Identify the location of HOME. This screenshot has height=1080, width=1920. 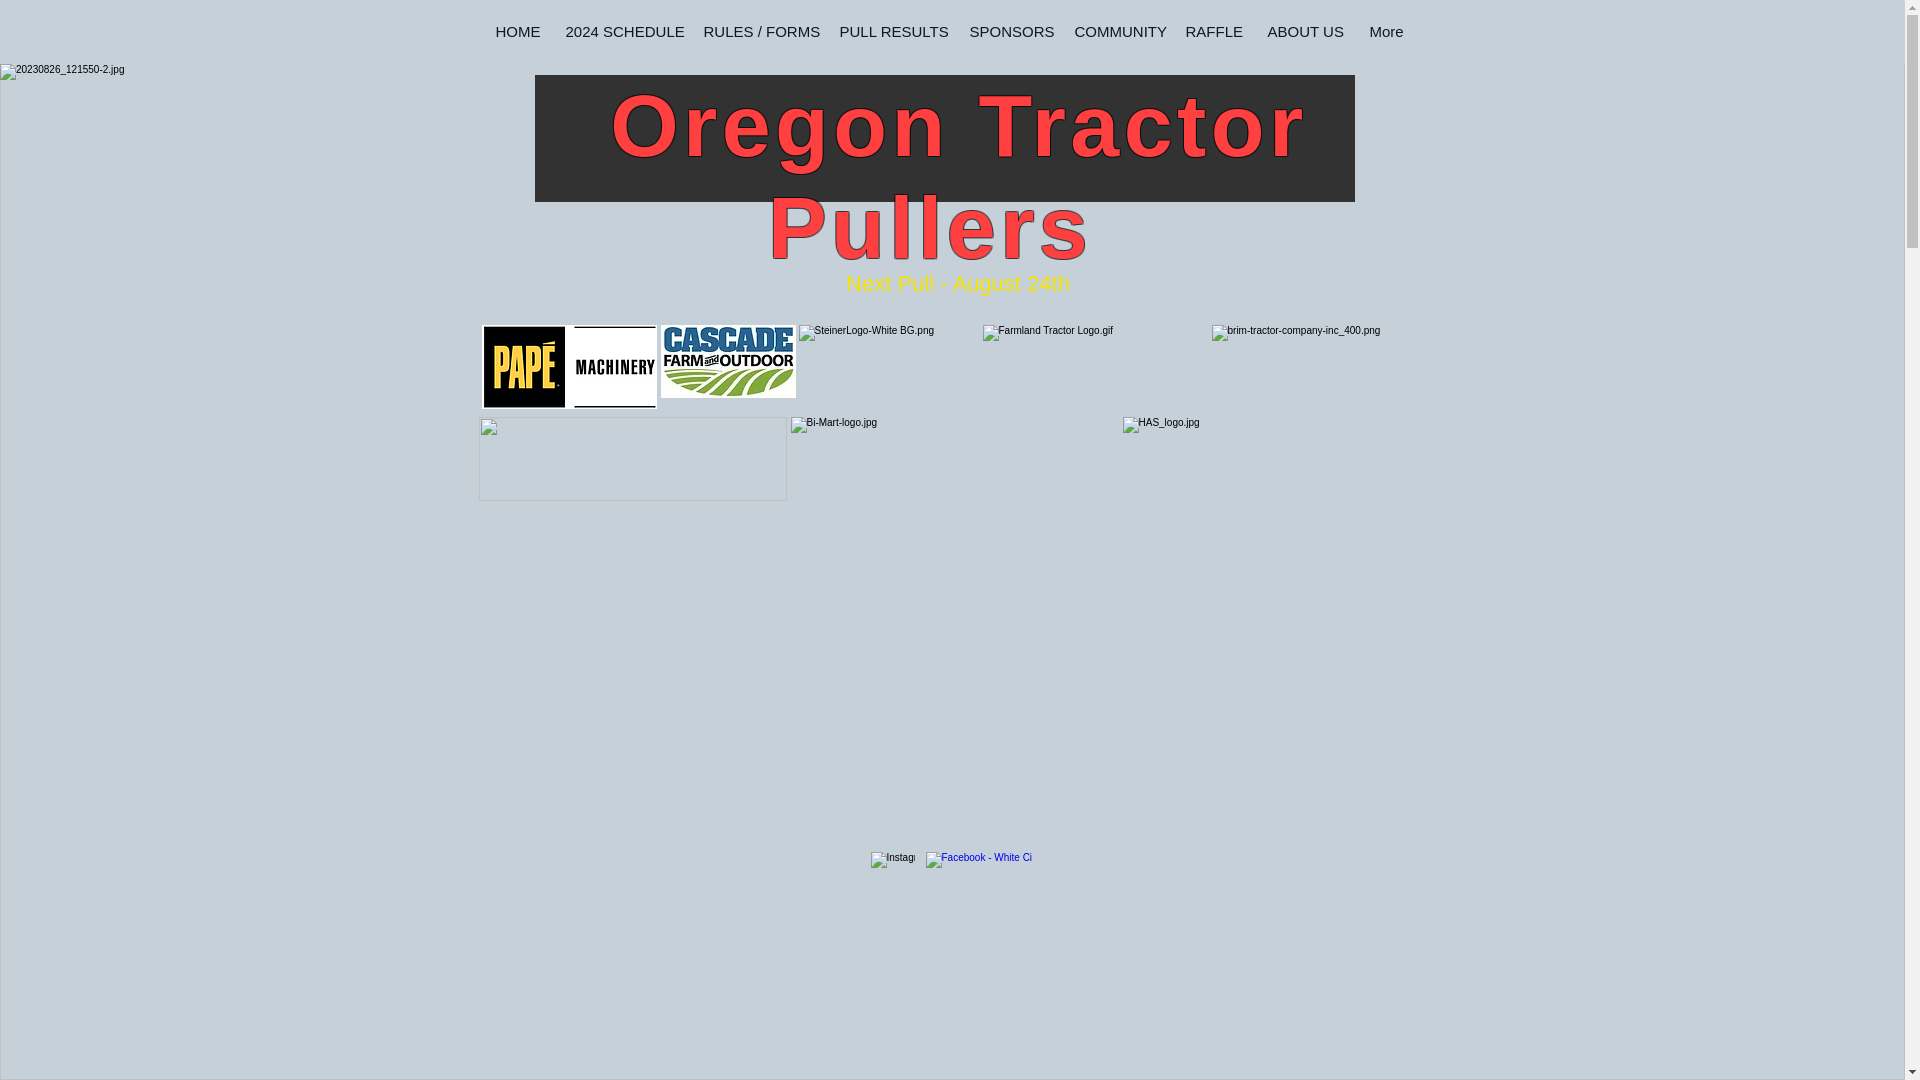
(516, 32).